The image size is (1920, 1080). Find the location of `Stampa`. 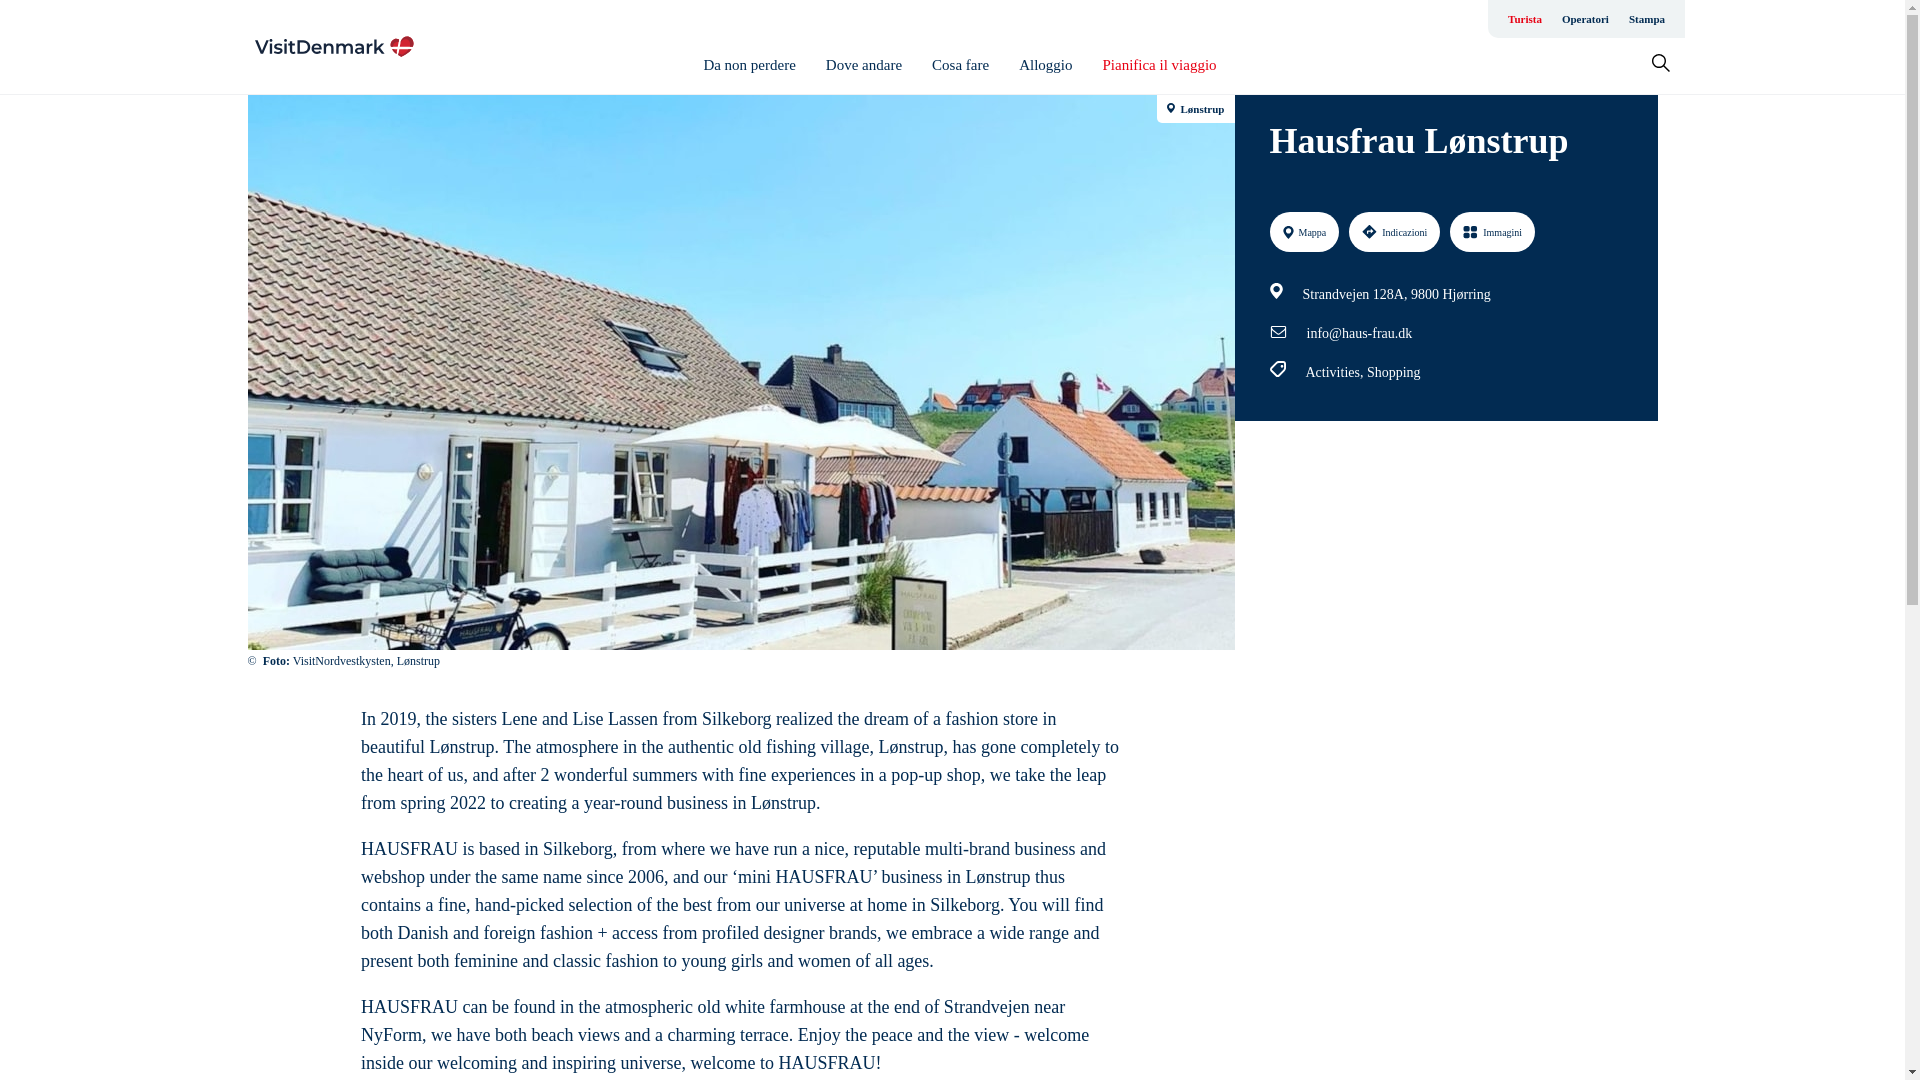

Stampa is located at coordinates (1646, 18).